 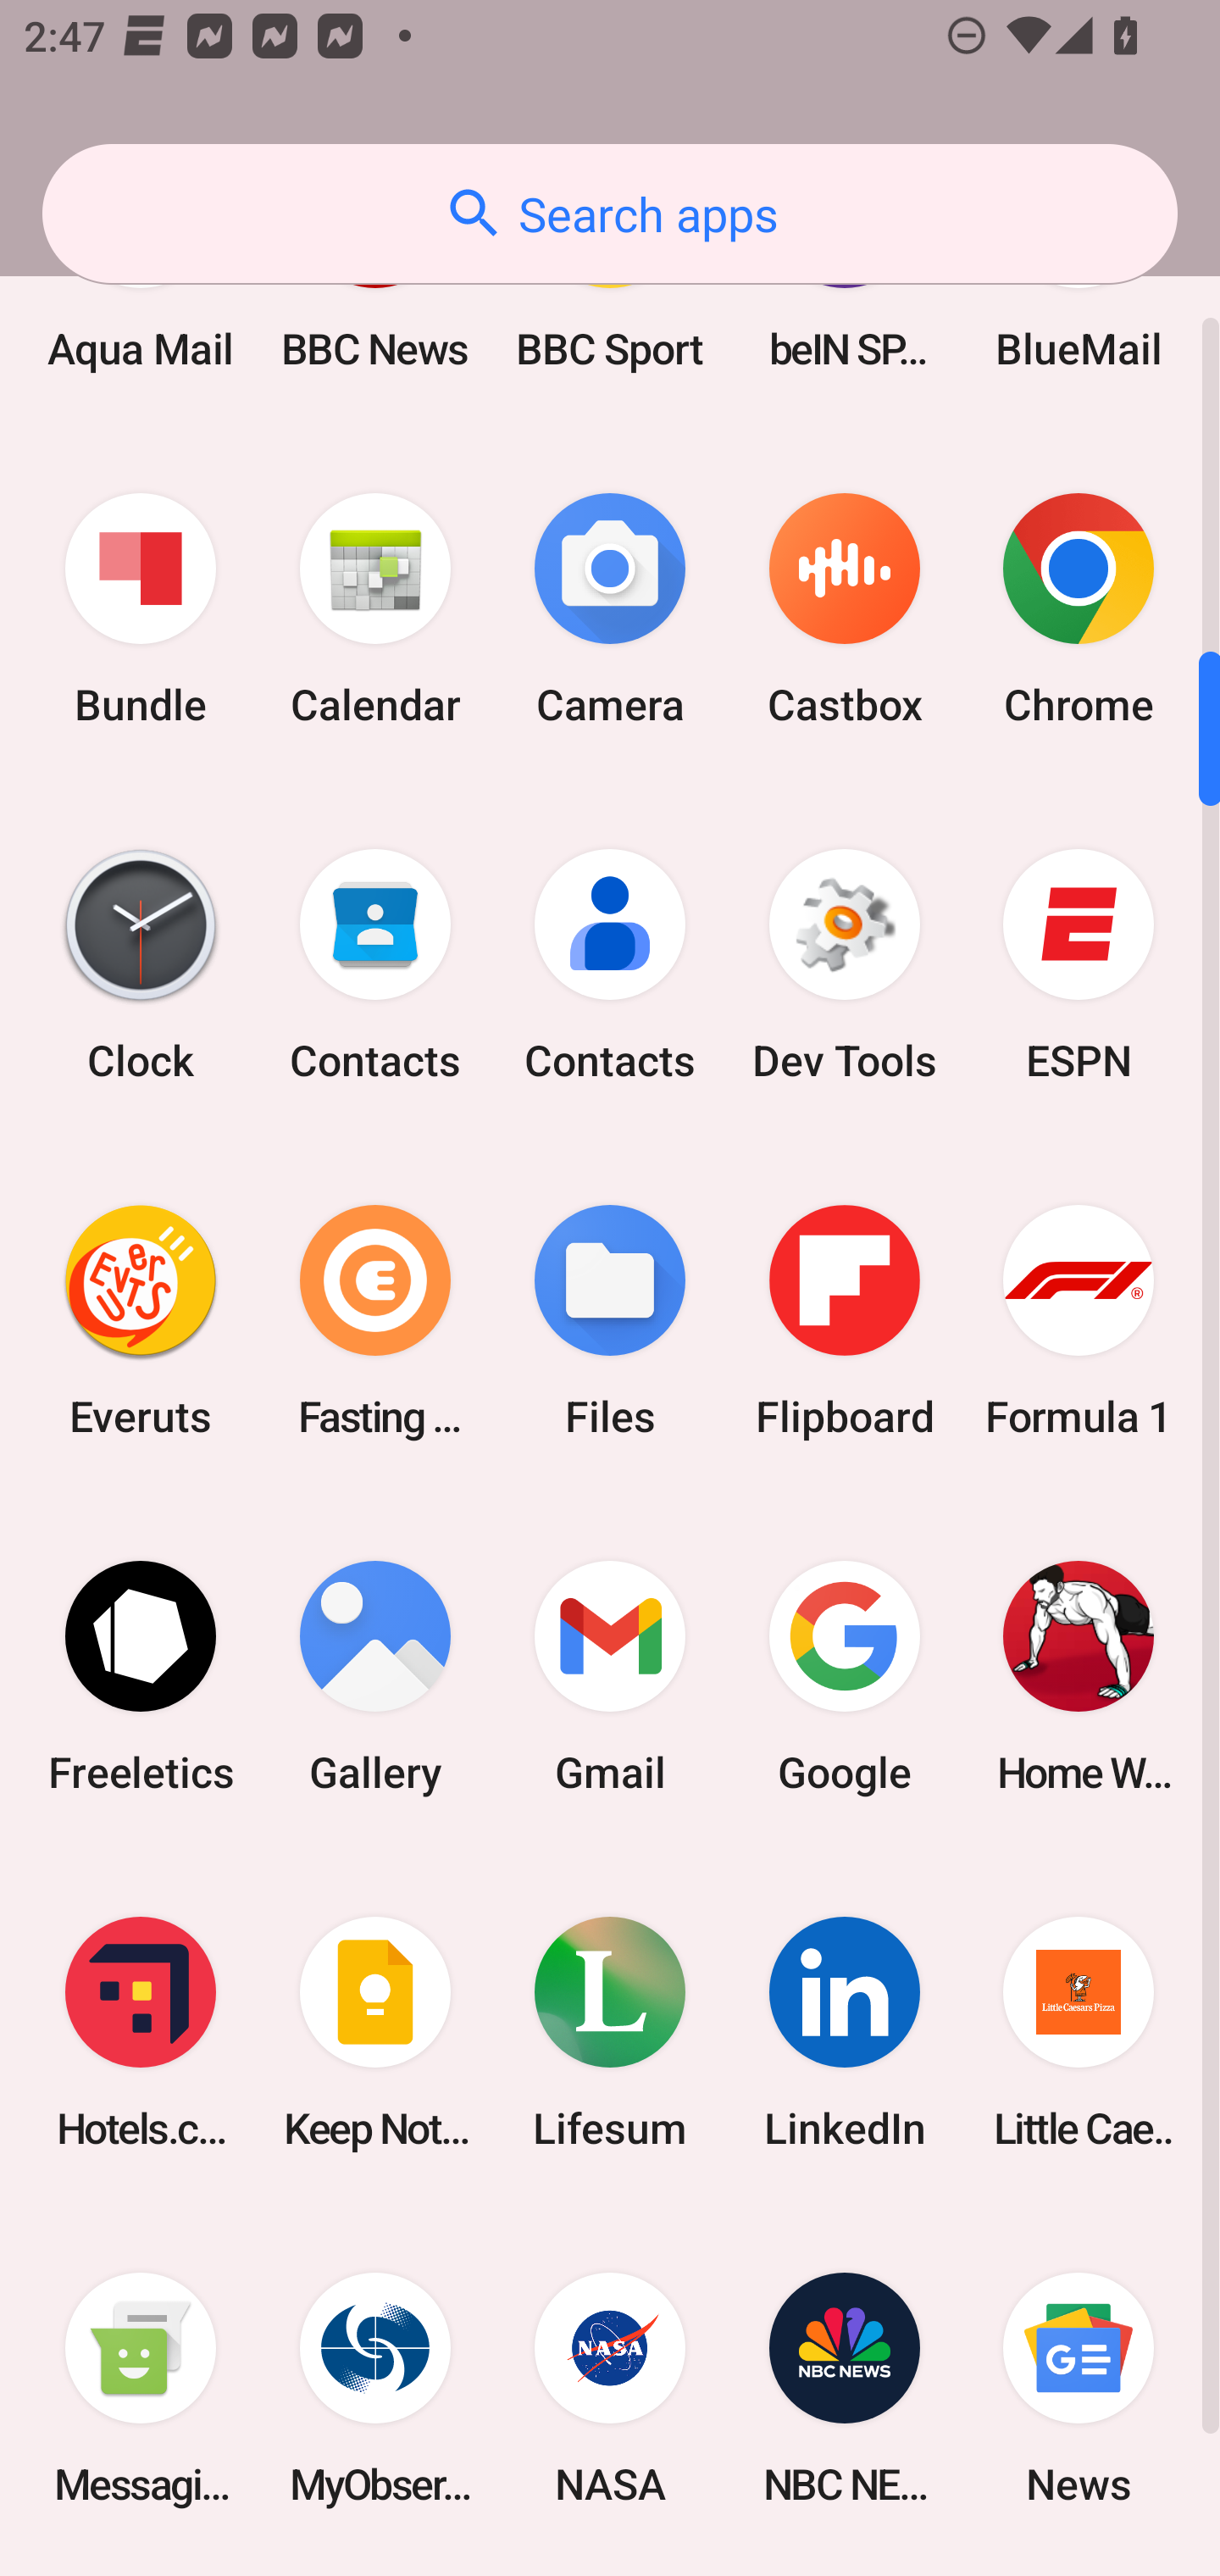 What do you see at coordinates (610, 1676) in the screenshot?
I see `Gmail` at bounding box center [610, 1676].